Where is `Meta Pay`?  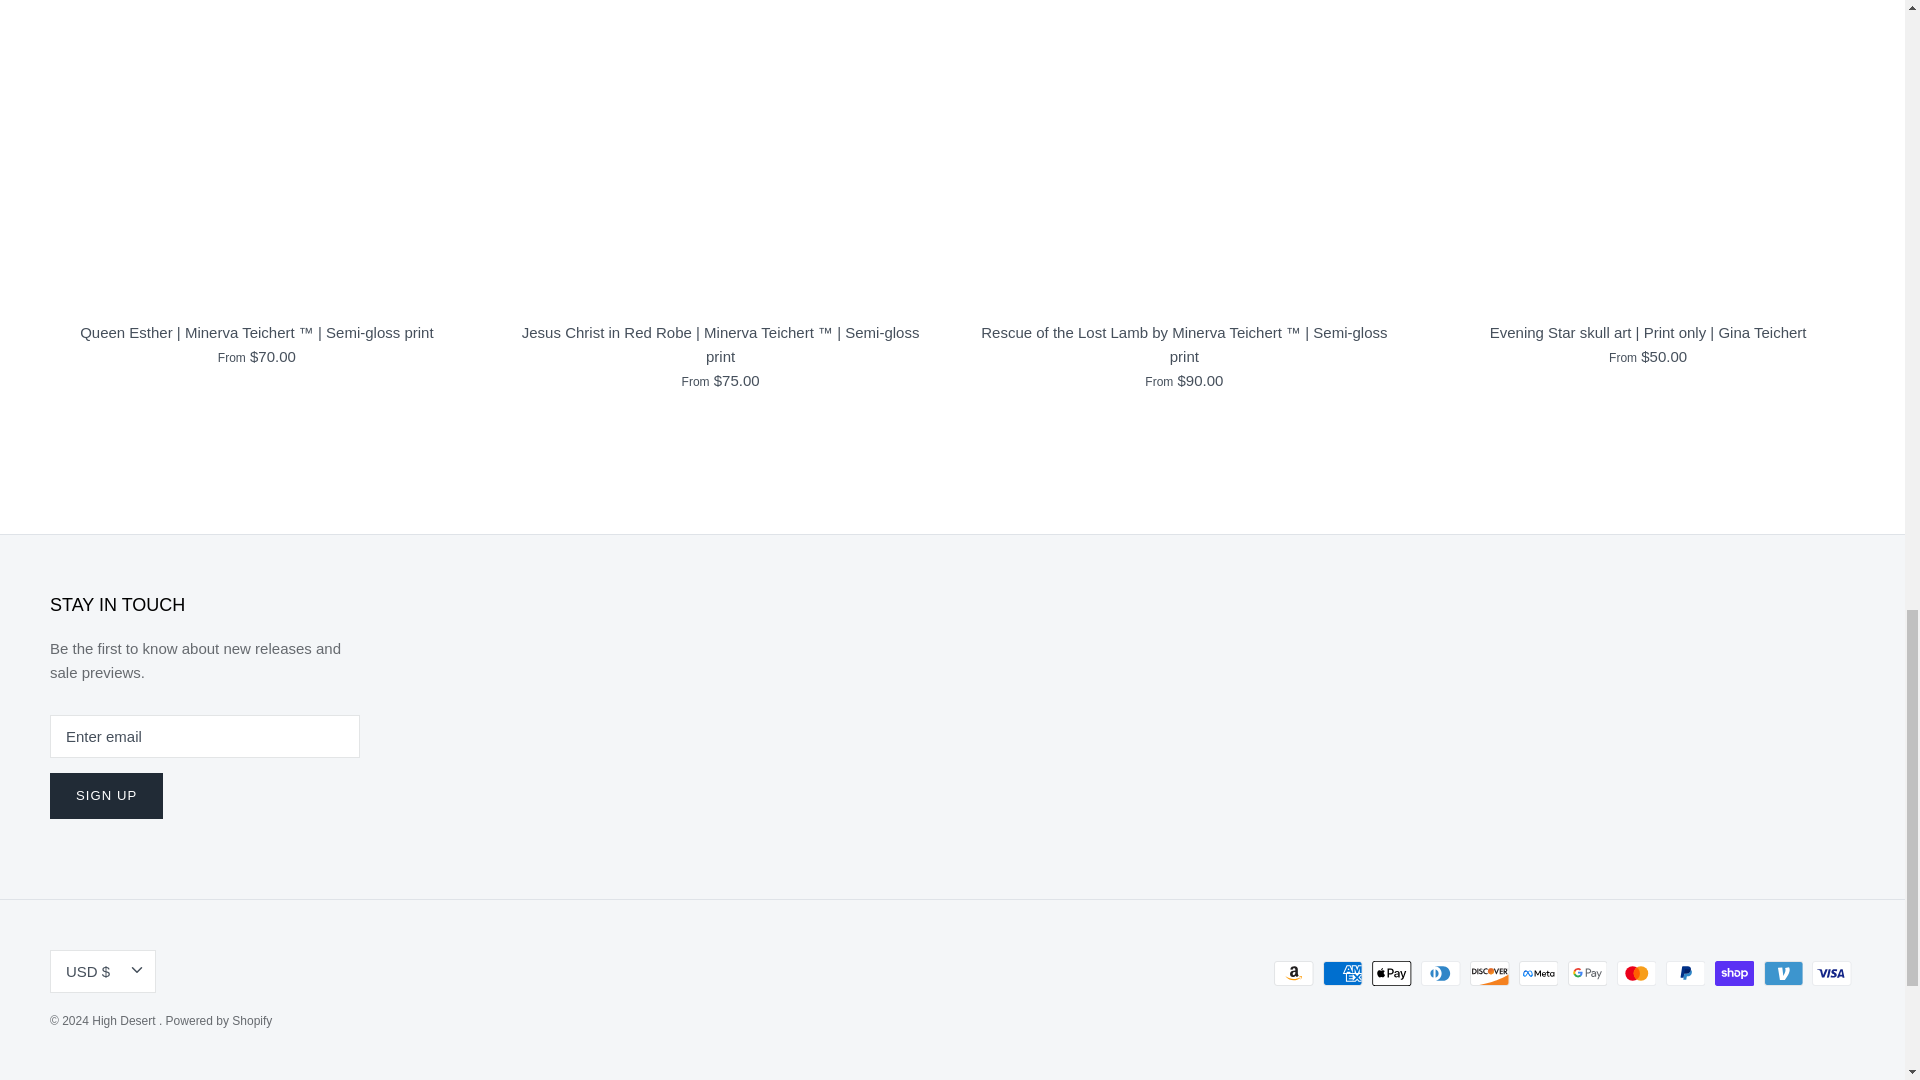
Meta Pay is located at coordinates (1538, 974).